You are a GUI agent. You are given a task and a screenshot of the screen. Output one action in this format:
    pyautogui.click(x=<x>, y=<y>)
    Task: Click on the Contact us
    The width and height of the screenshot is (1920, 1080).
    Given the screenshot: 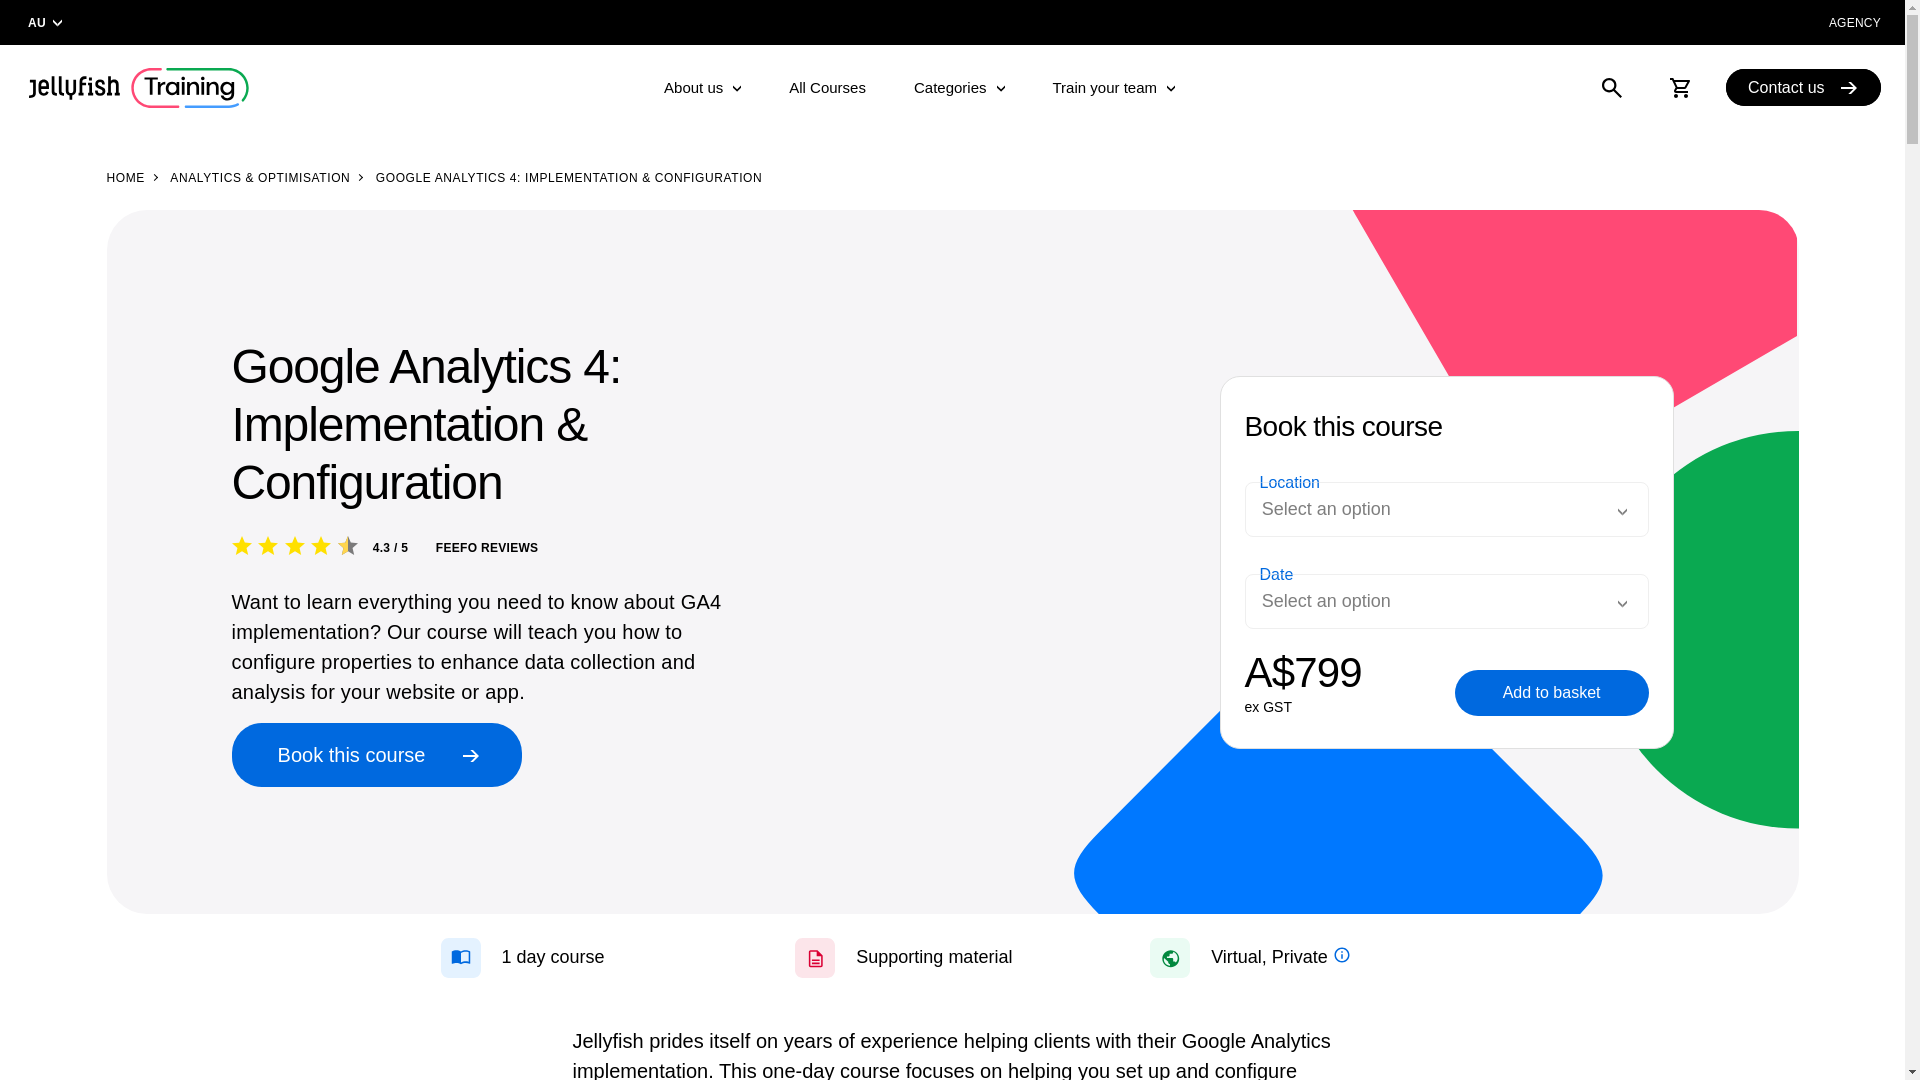 What is the action you would take?
    pyautogui.click(x=827, y=88)
    